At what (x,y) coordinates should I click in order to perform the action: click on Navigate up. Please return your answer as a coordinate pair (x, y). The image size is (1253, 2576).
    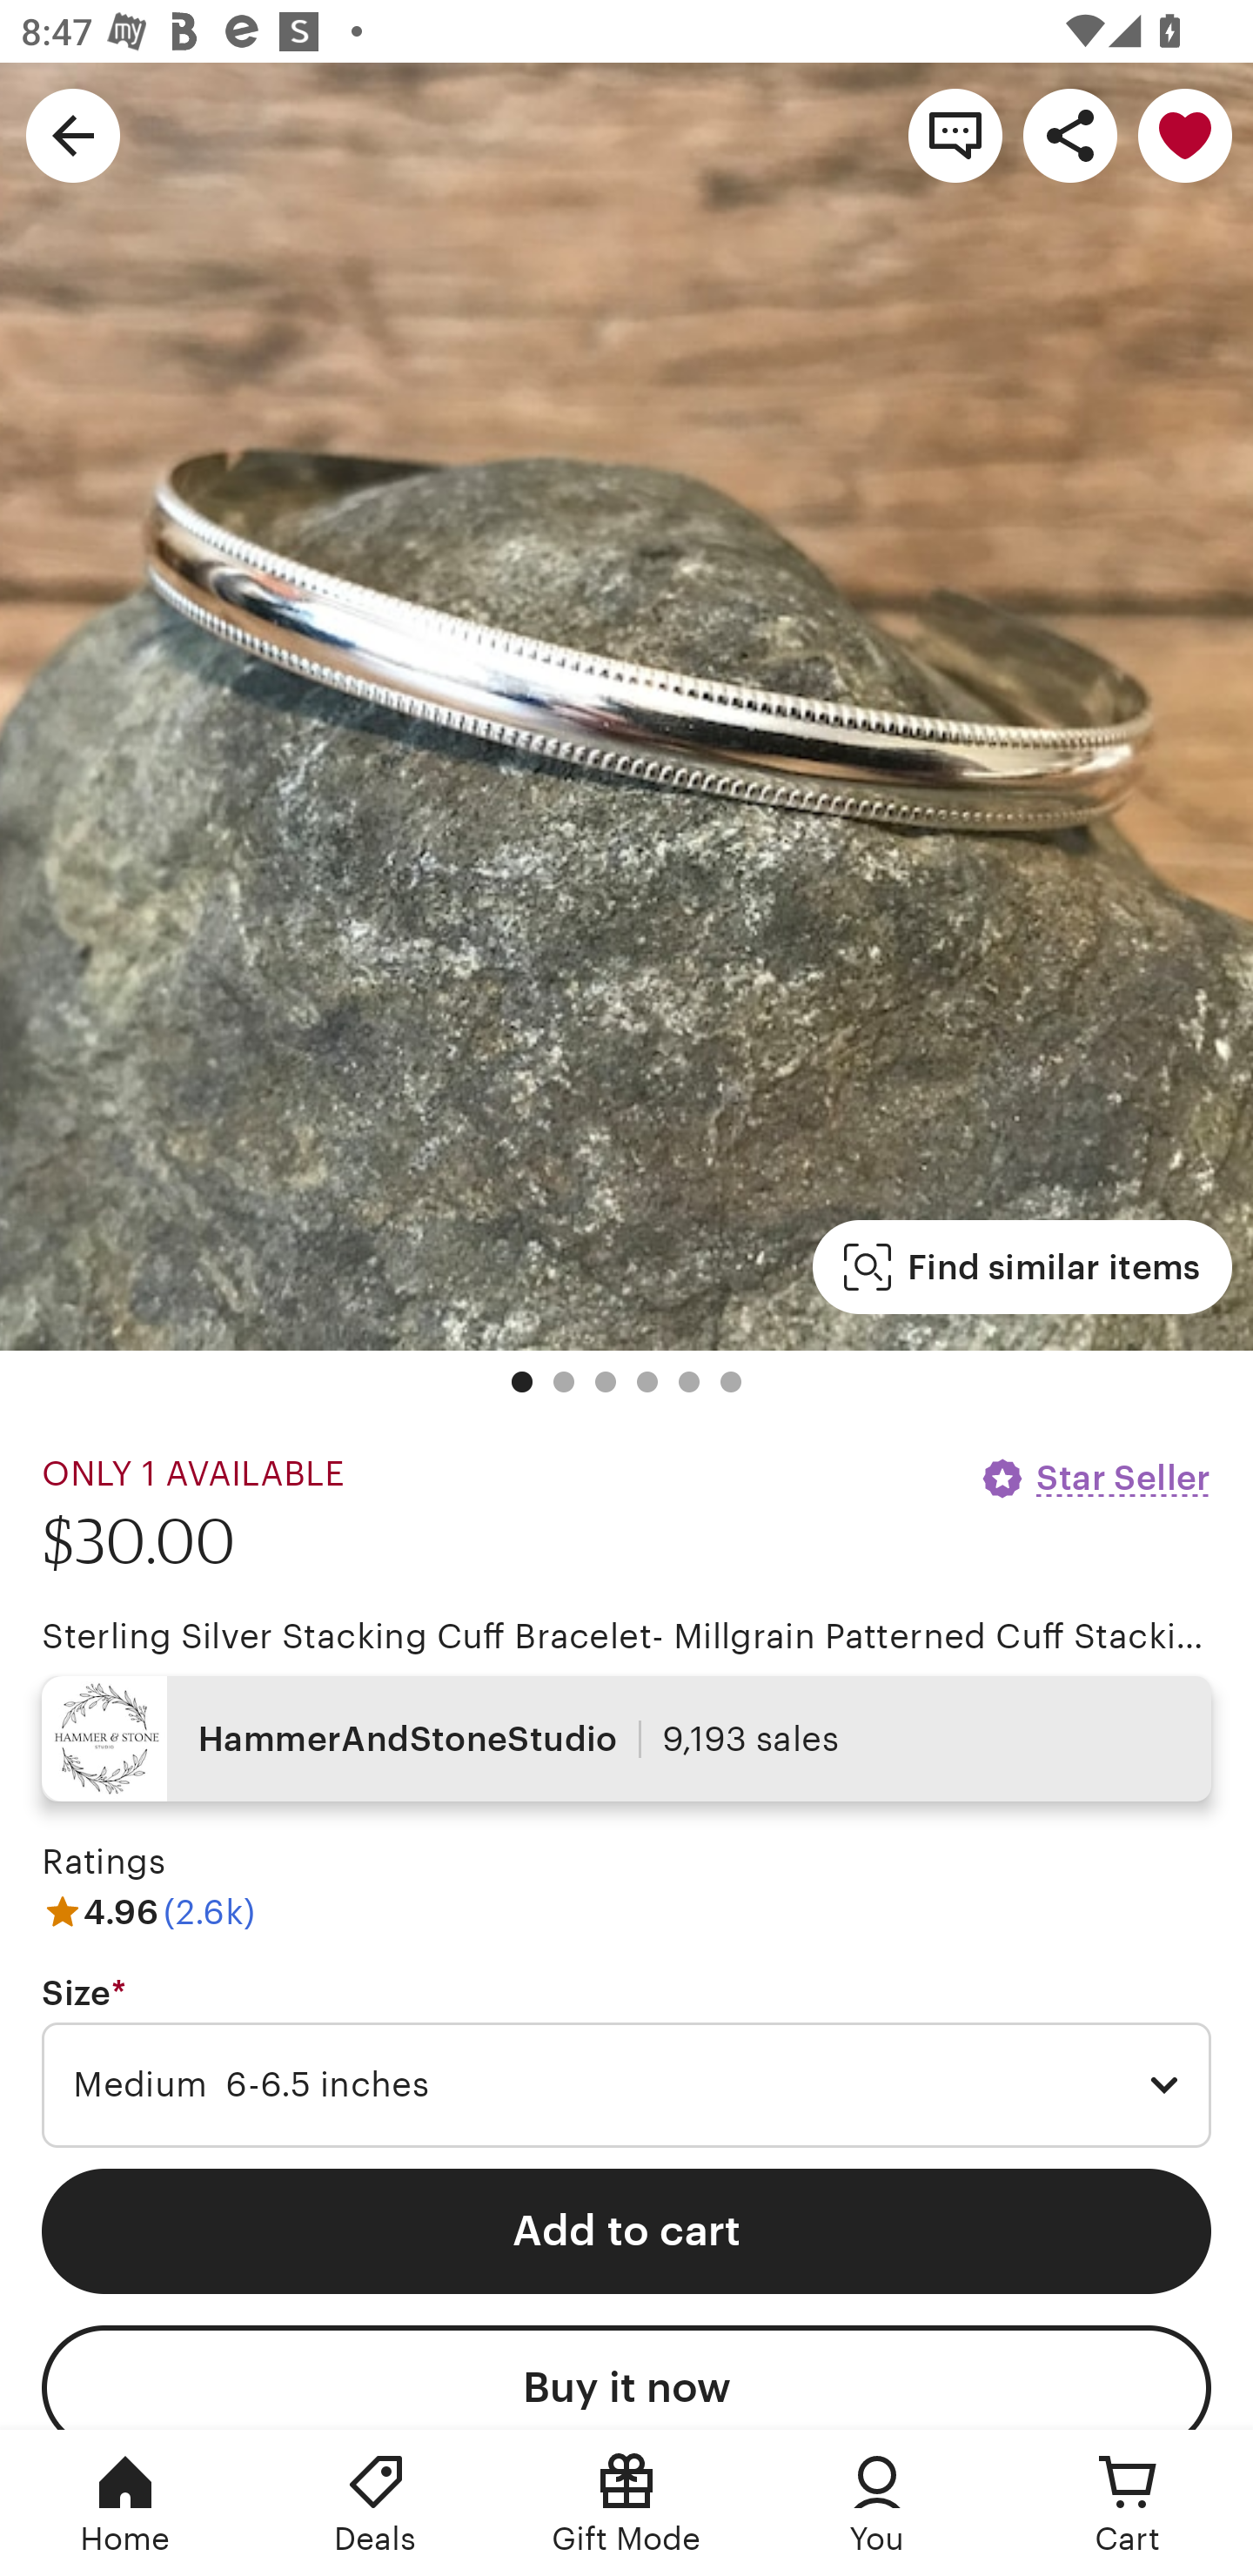
    Looking at the image, I should click on (73, 134).